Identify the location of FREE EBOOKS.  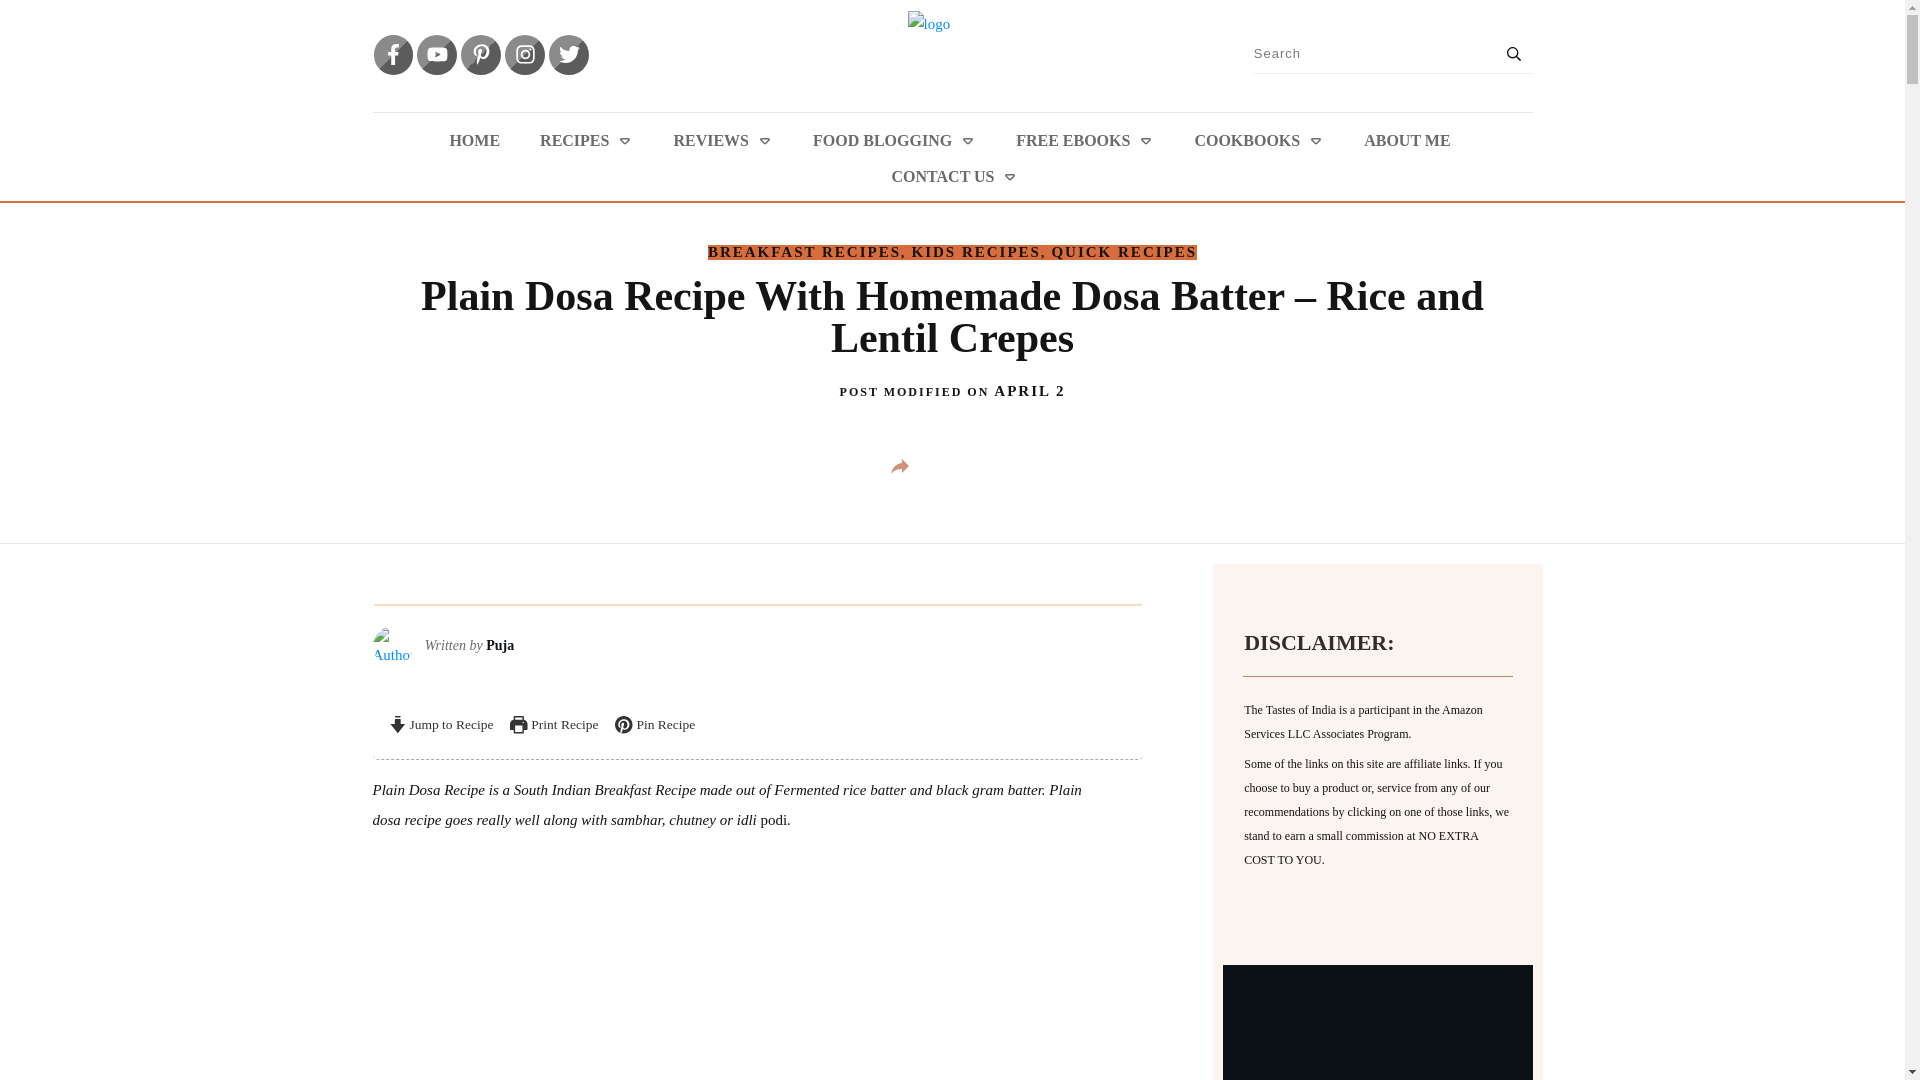
(1084, 140).